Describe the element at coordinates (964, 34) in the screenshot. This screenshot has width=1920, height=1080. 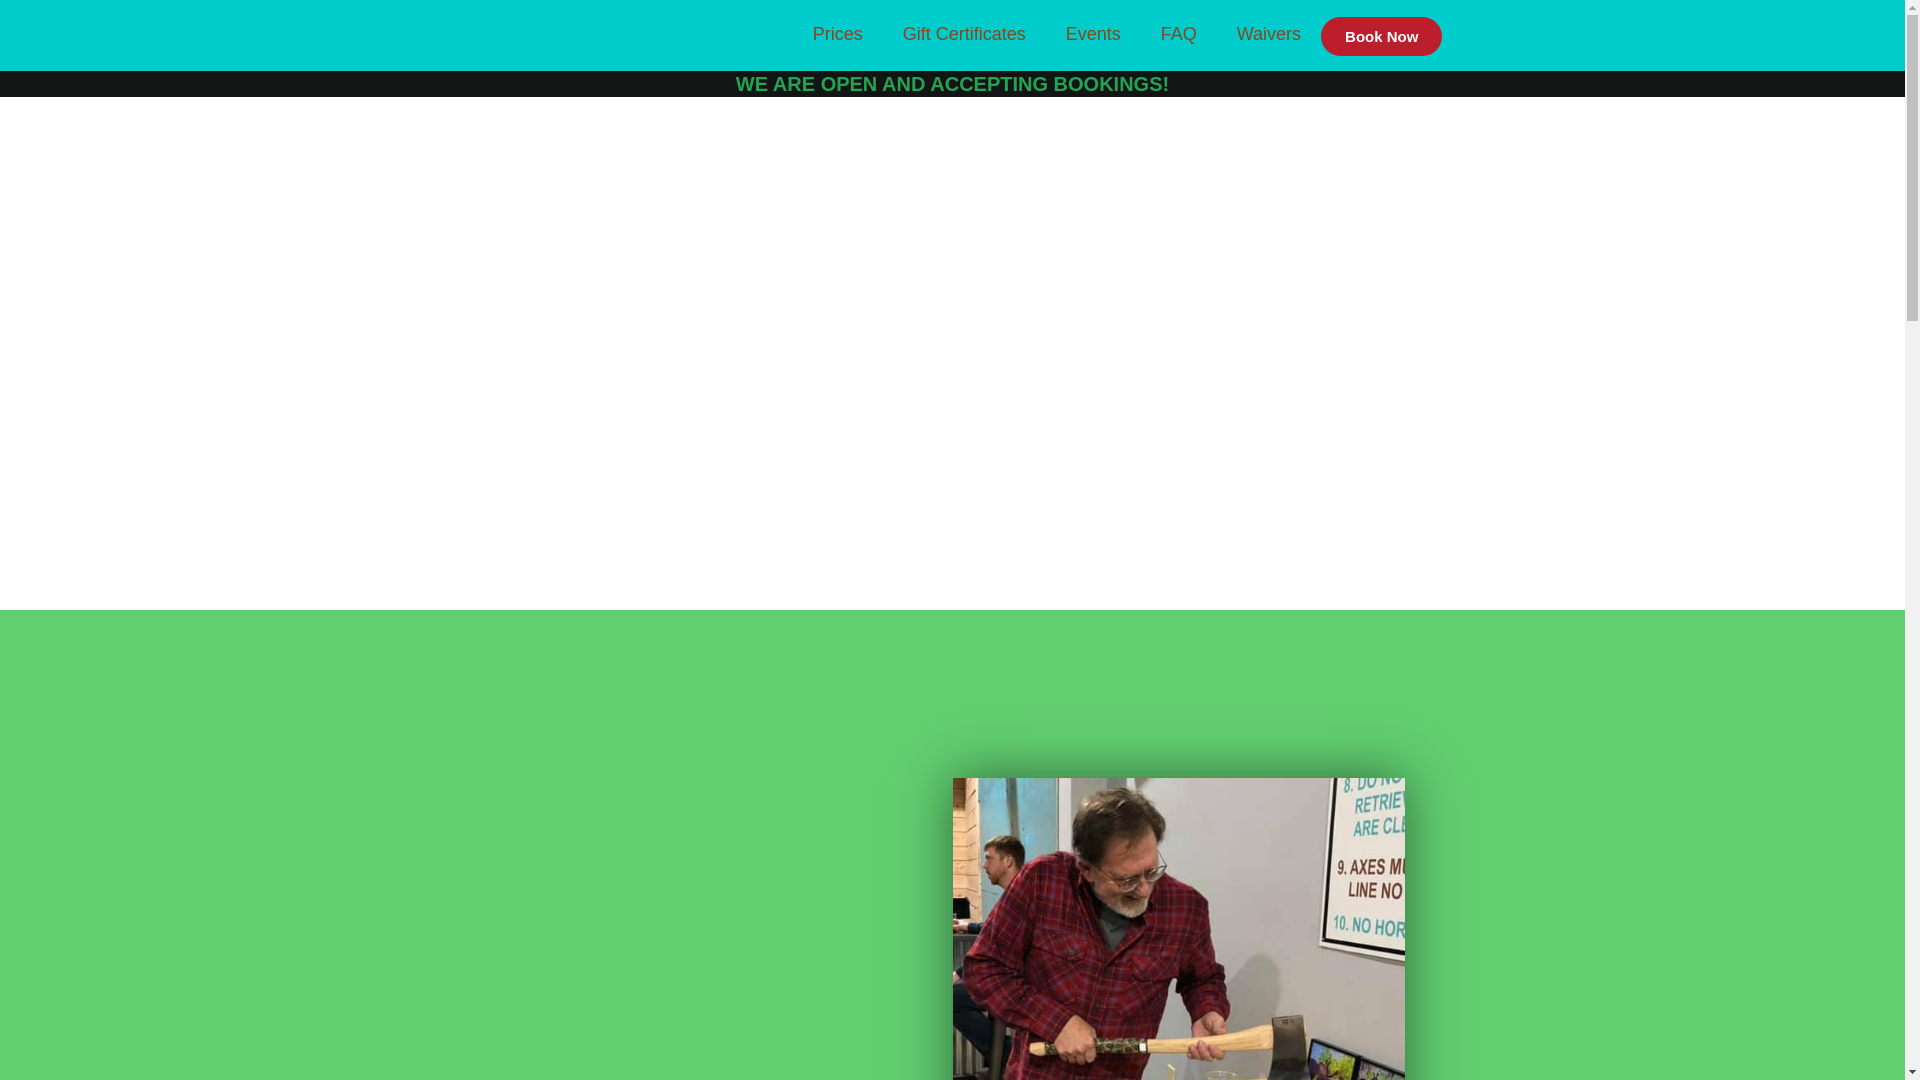
I see `Gift Certificates` at that location.